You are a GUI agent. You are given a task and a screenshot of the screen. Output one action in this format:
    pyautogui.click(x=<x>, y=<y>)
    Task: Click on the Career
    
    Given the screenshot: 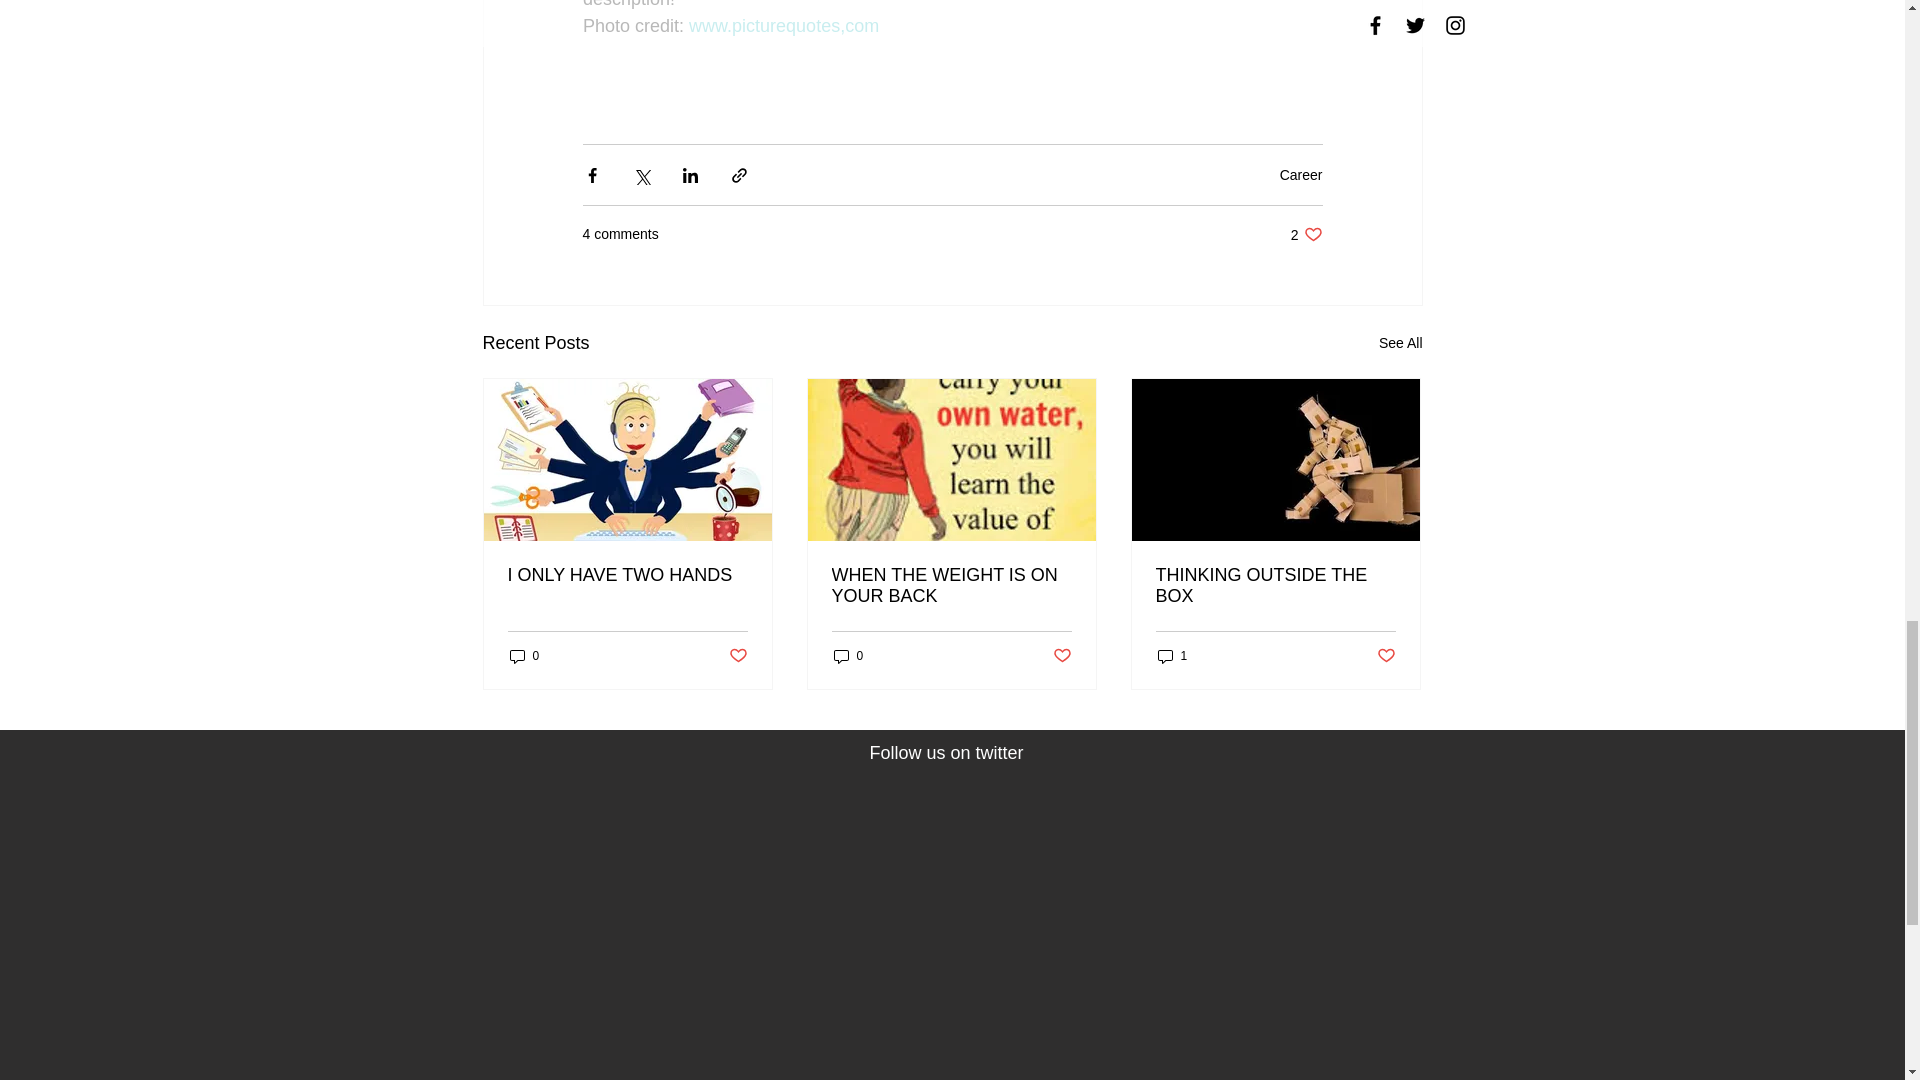 What is the action you would take?
    pyautogui.click(x=1275, y=585)
    